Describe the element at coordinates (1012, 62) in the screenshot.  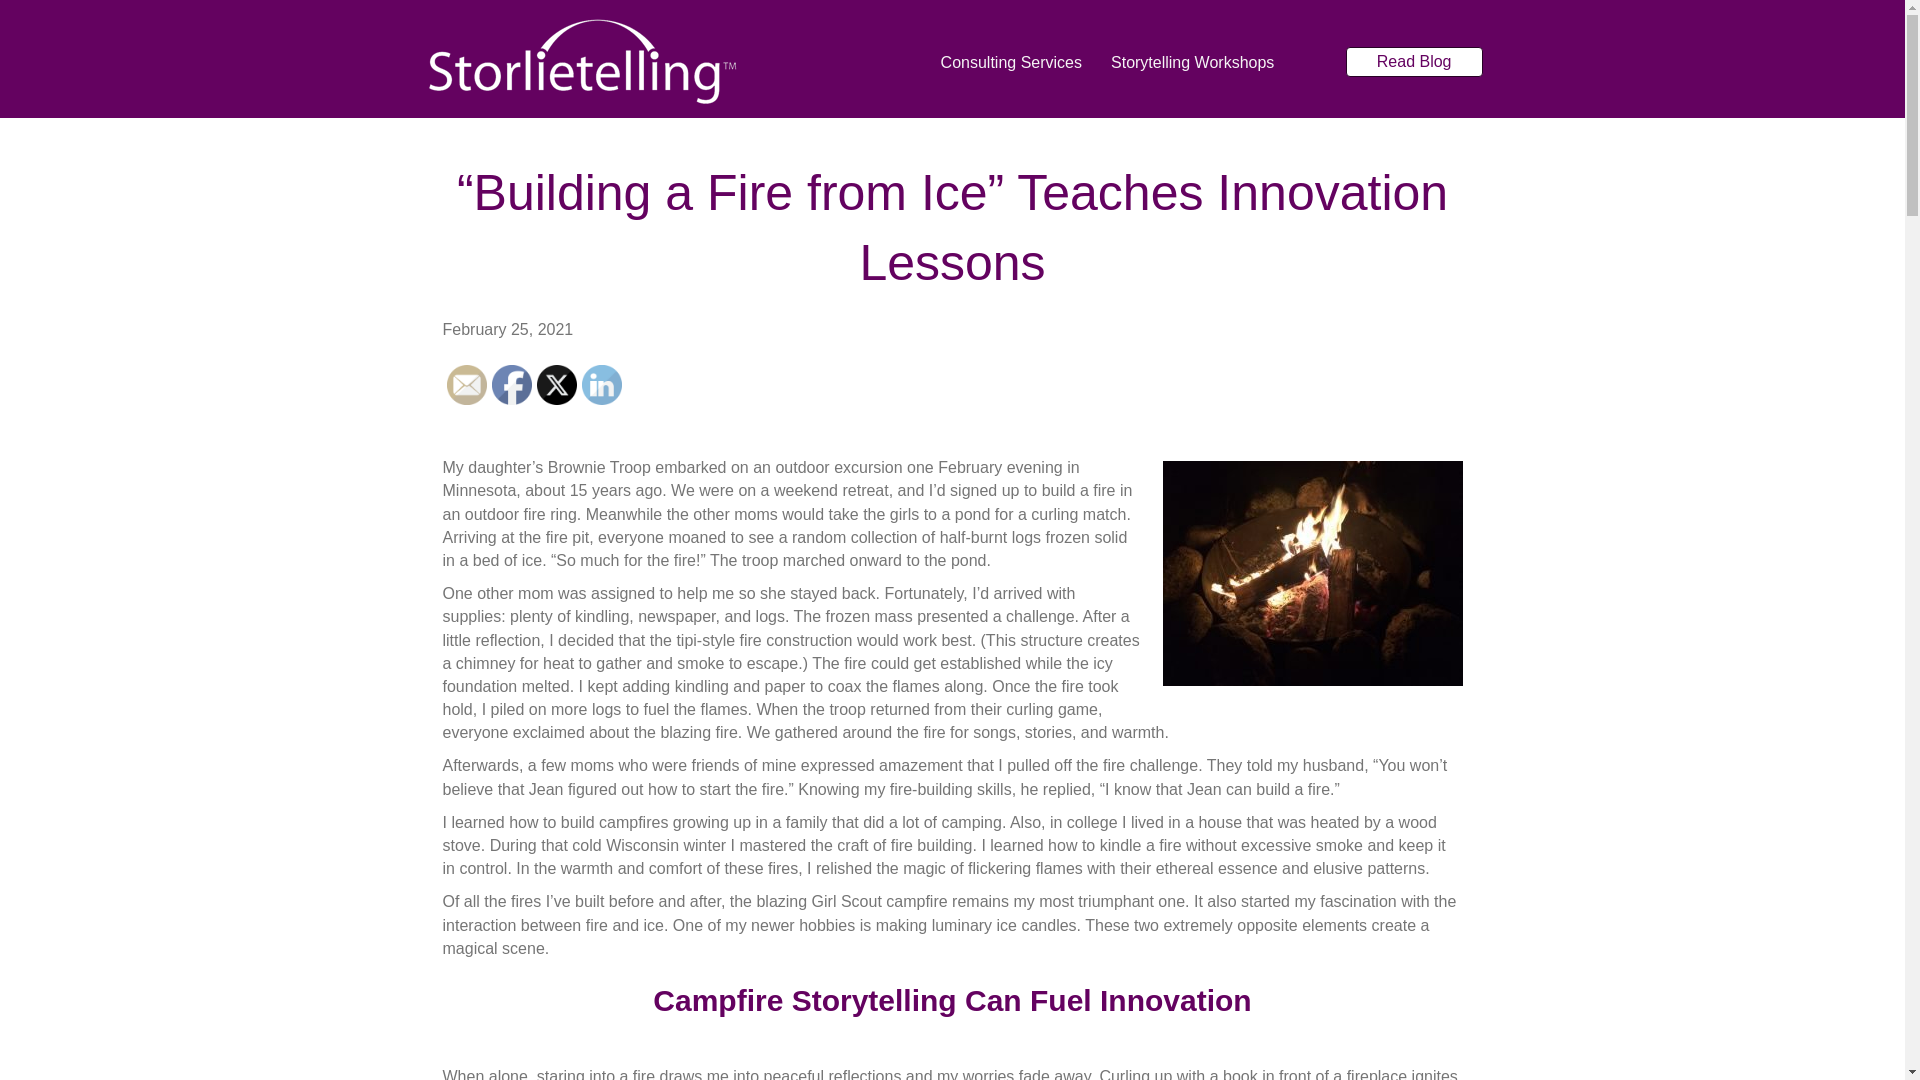
I see `Consulting Services` at that location.